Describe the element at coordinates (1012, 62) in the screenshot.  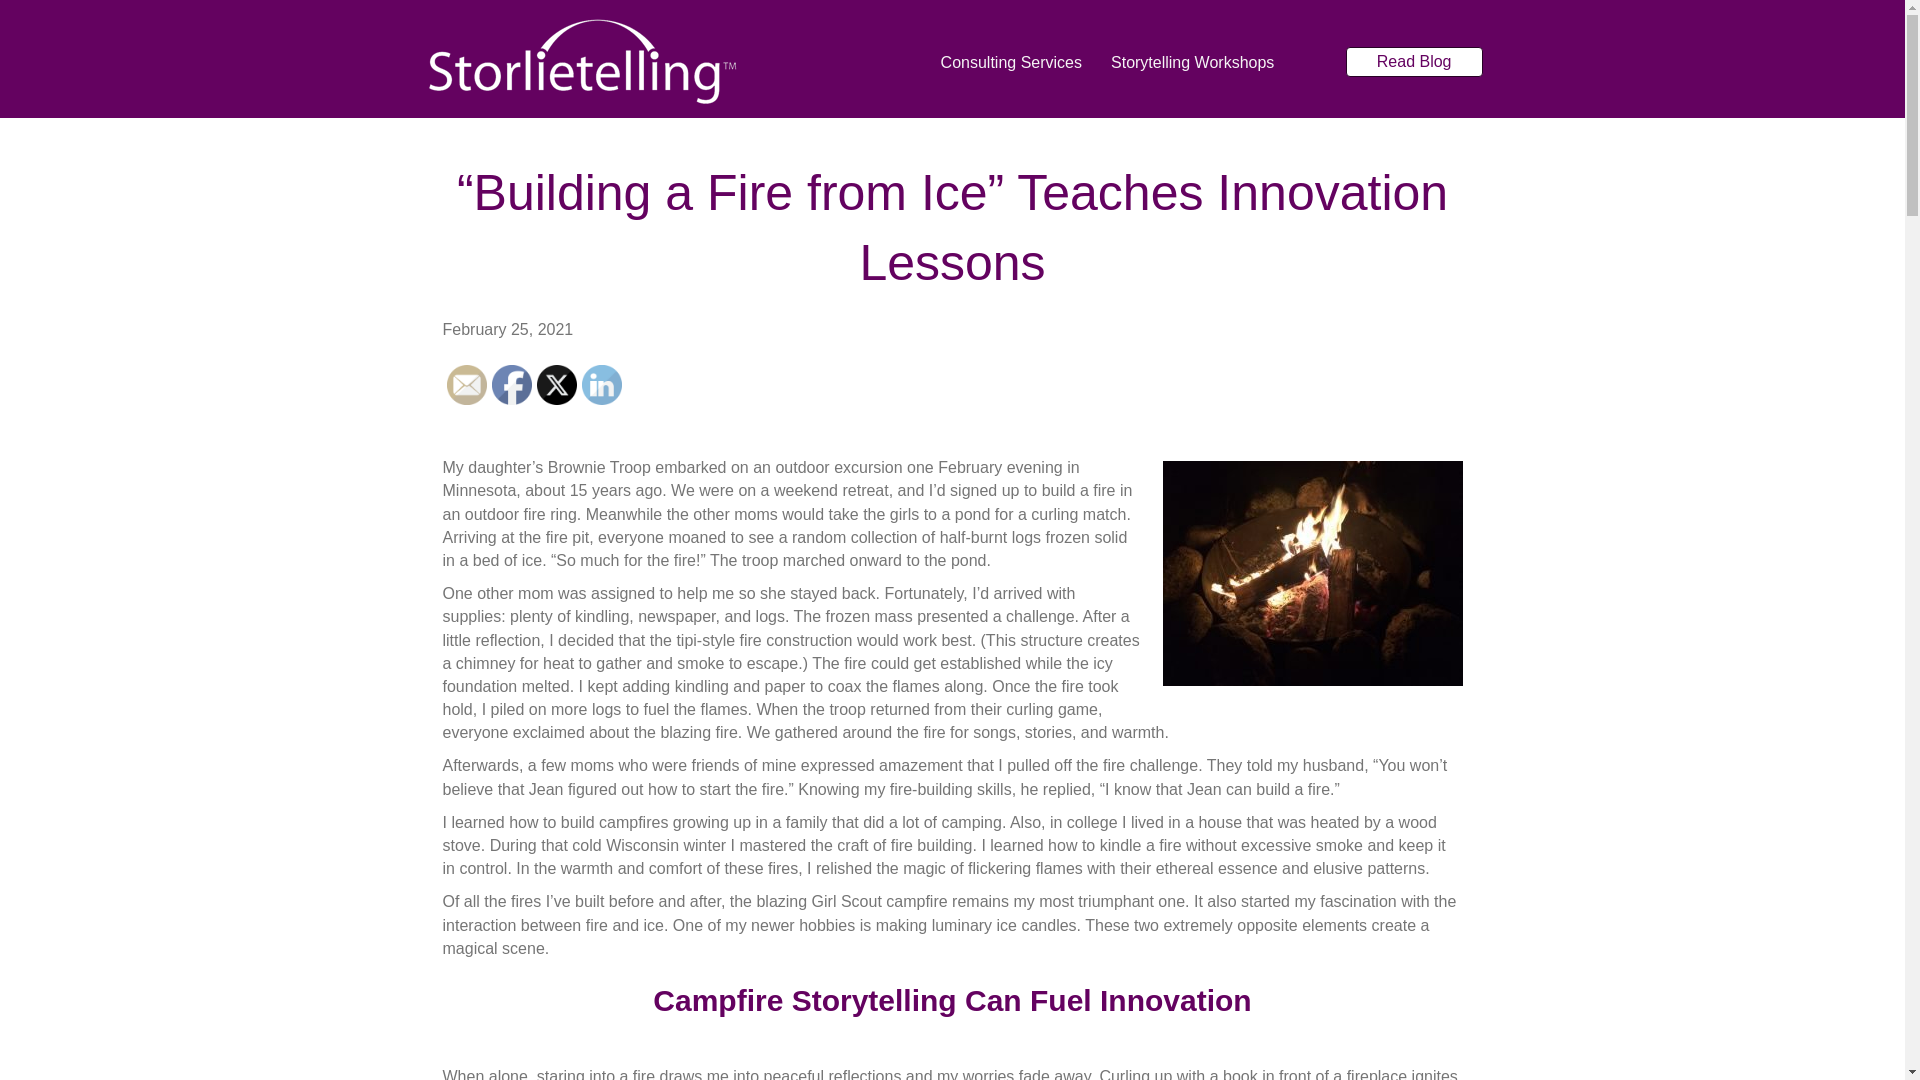
I see `Consulting Services` at that location.